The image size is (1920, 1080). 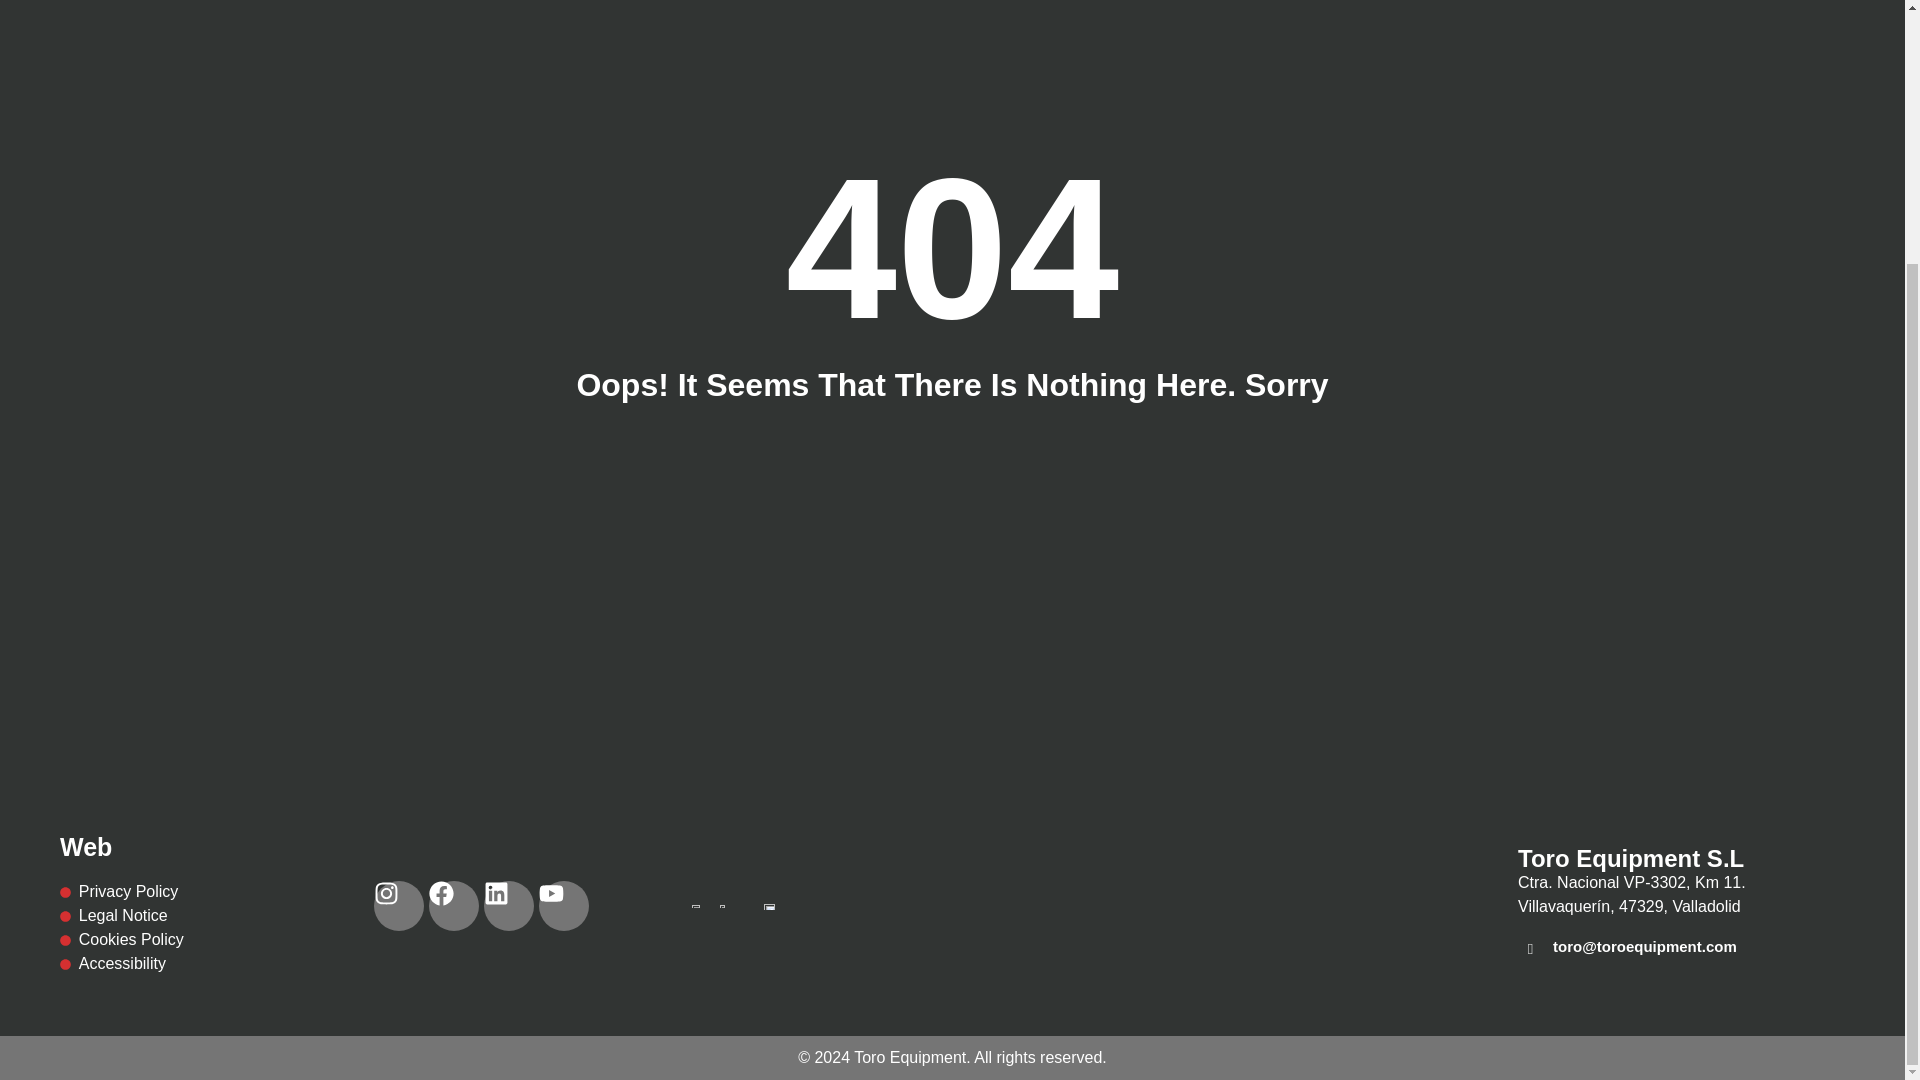 What do you see at coordinates (151, 915) in the screenshot?
I see `Legal Notice` at bounding box center [151, 915].